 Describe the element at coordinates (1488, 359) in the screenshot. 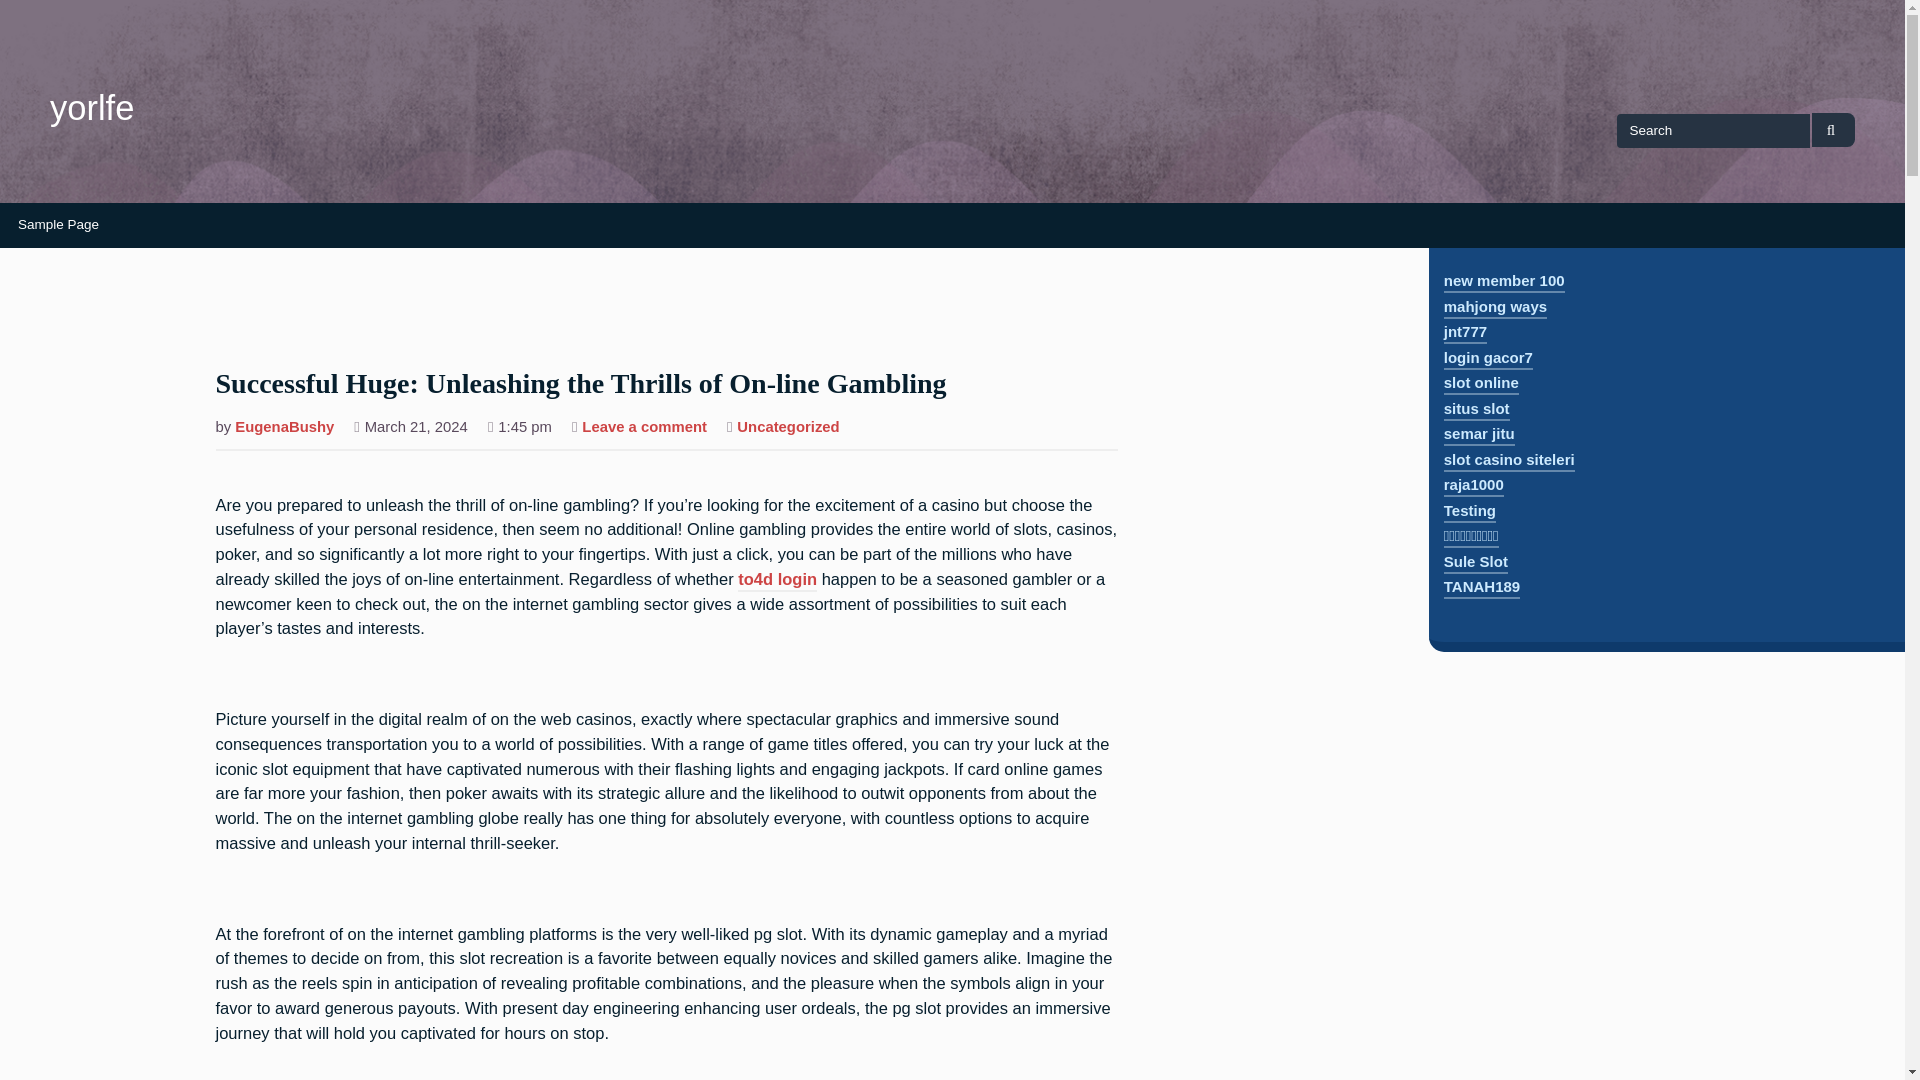

I see `login gacor7` at that location.